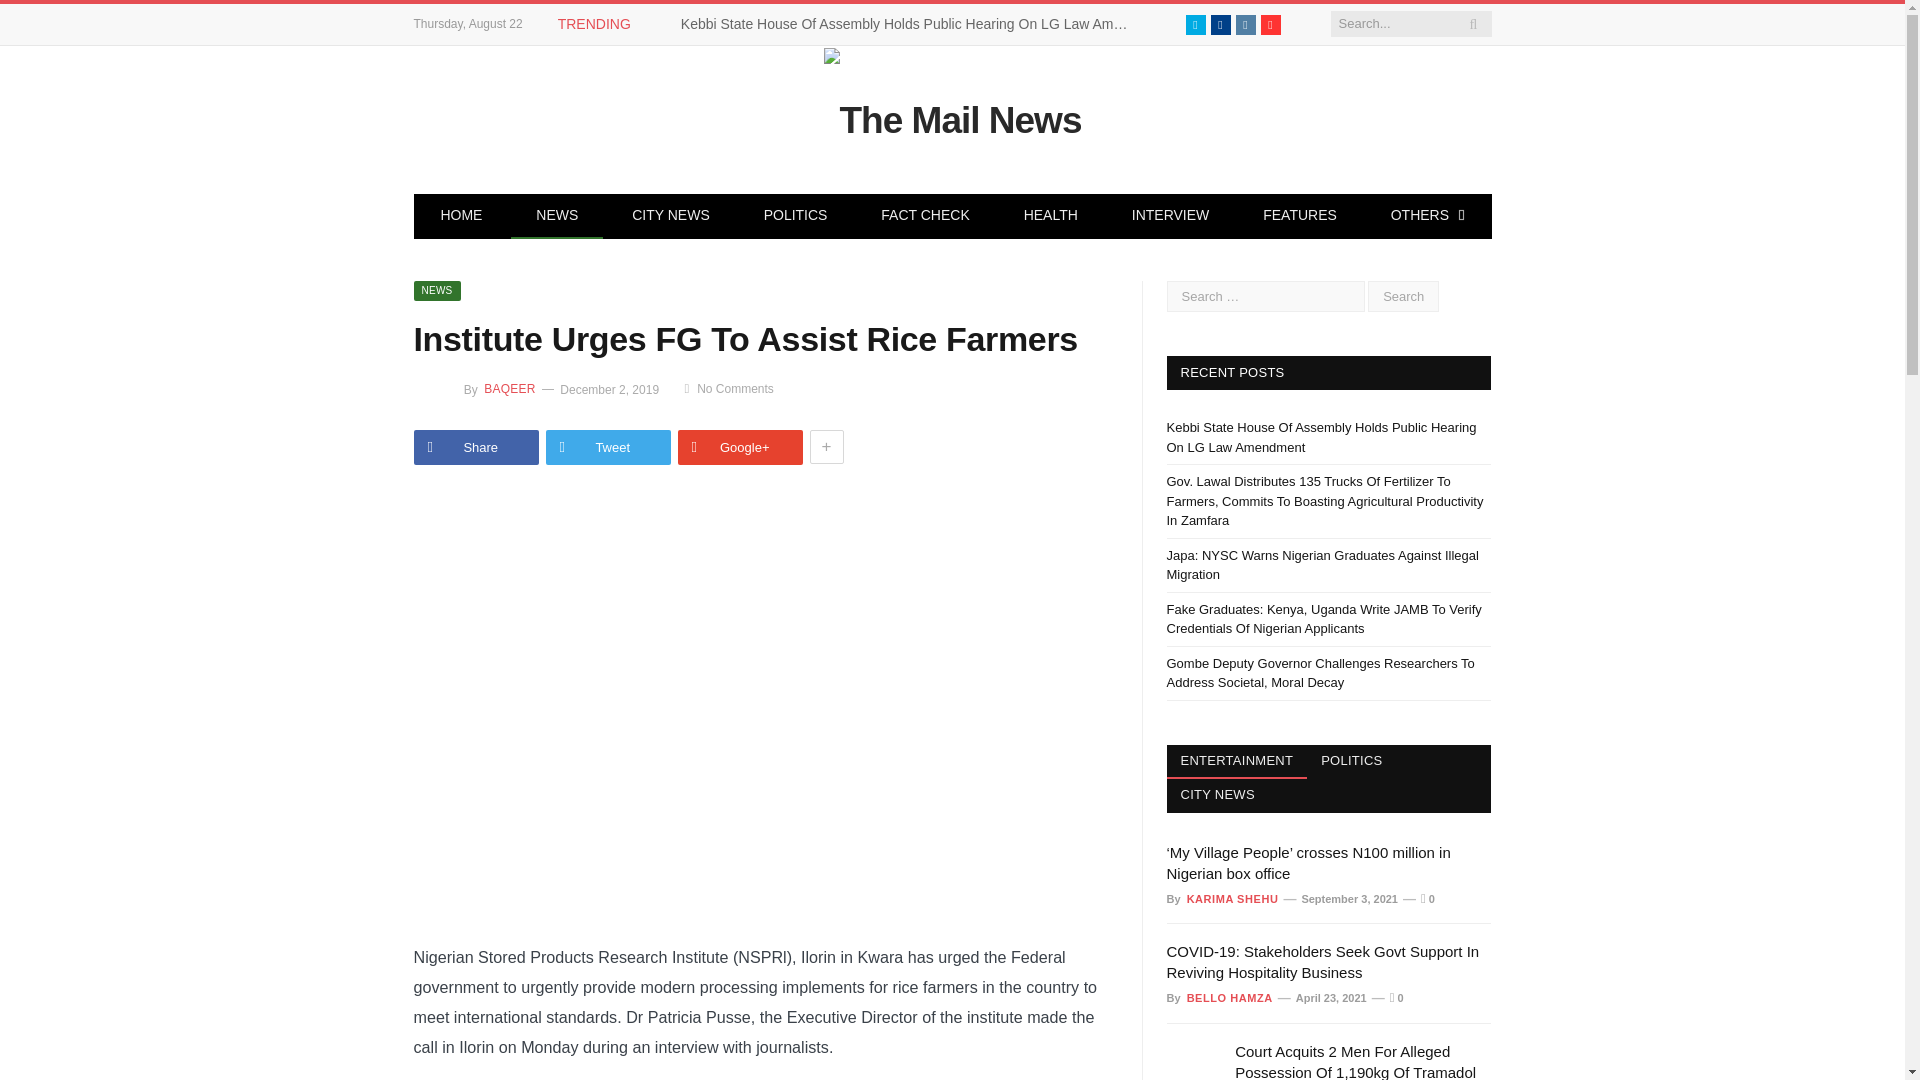  I want to click on Posts by Baqeer, so click(508, 389).